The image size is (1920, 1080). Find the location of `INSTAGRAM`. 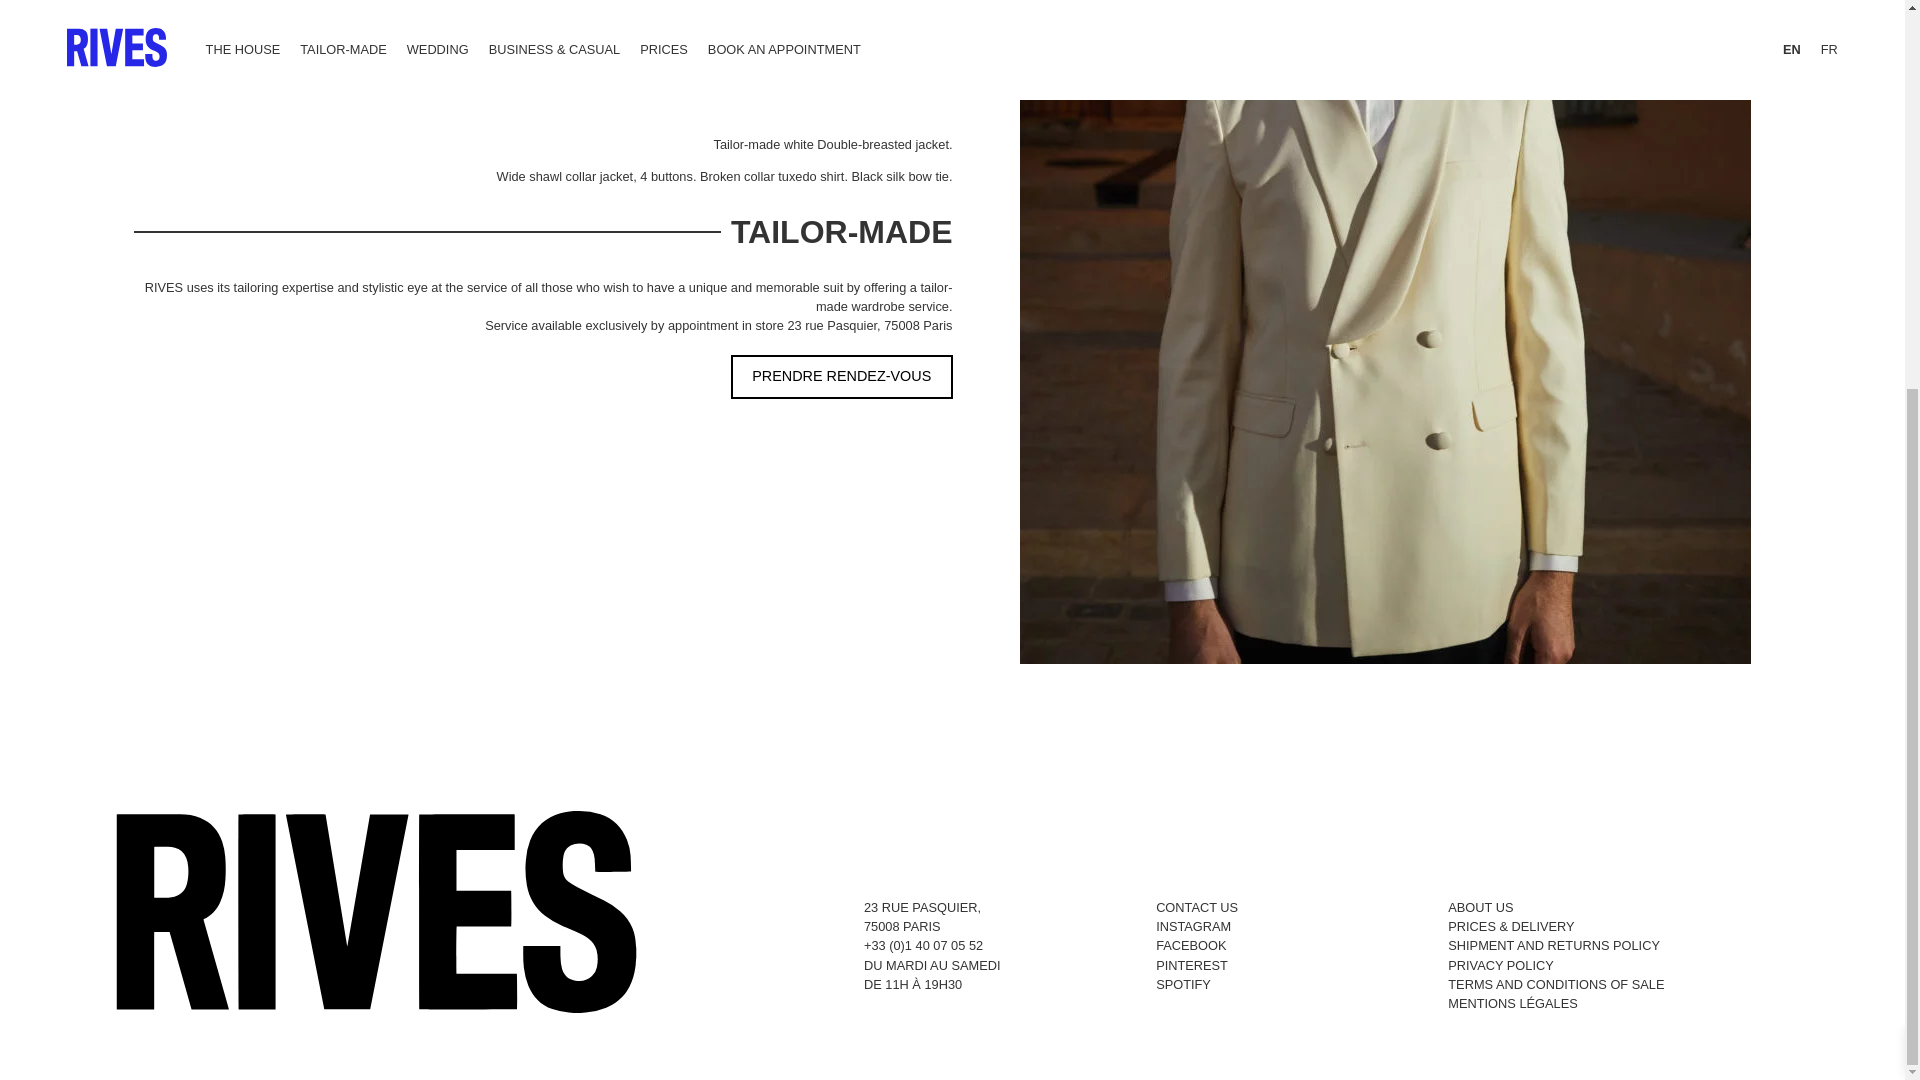

INSTAGRAM is located at coordinates (922, 916).